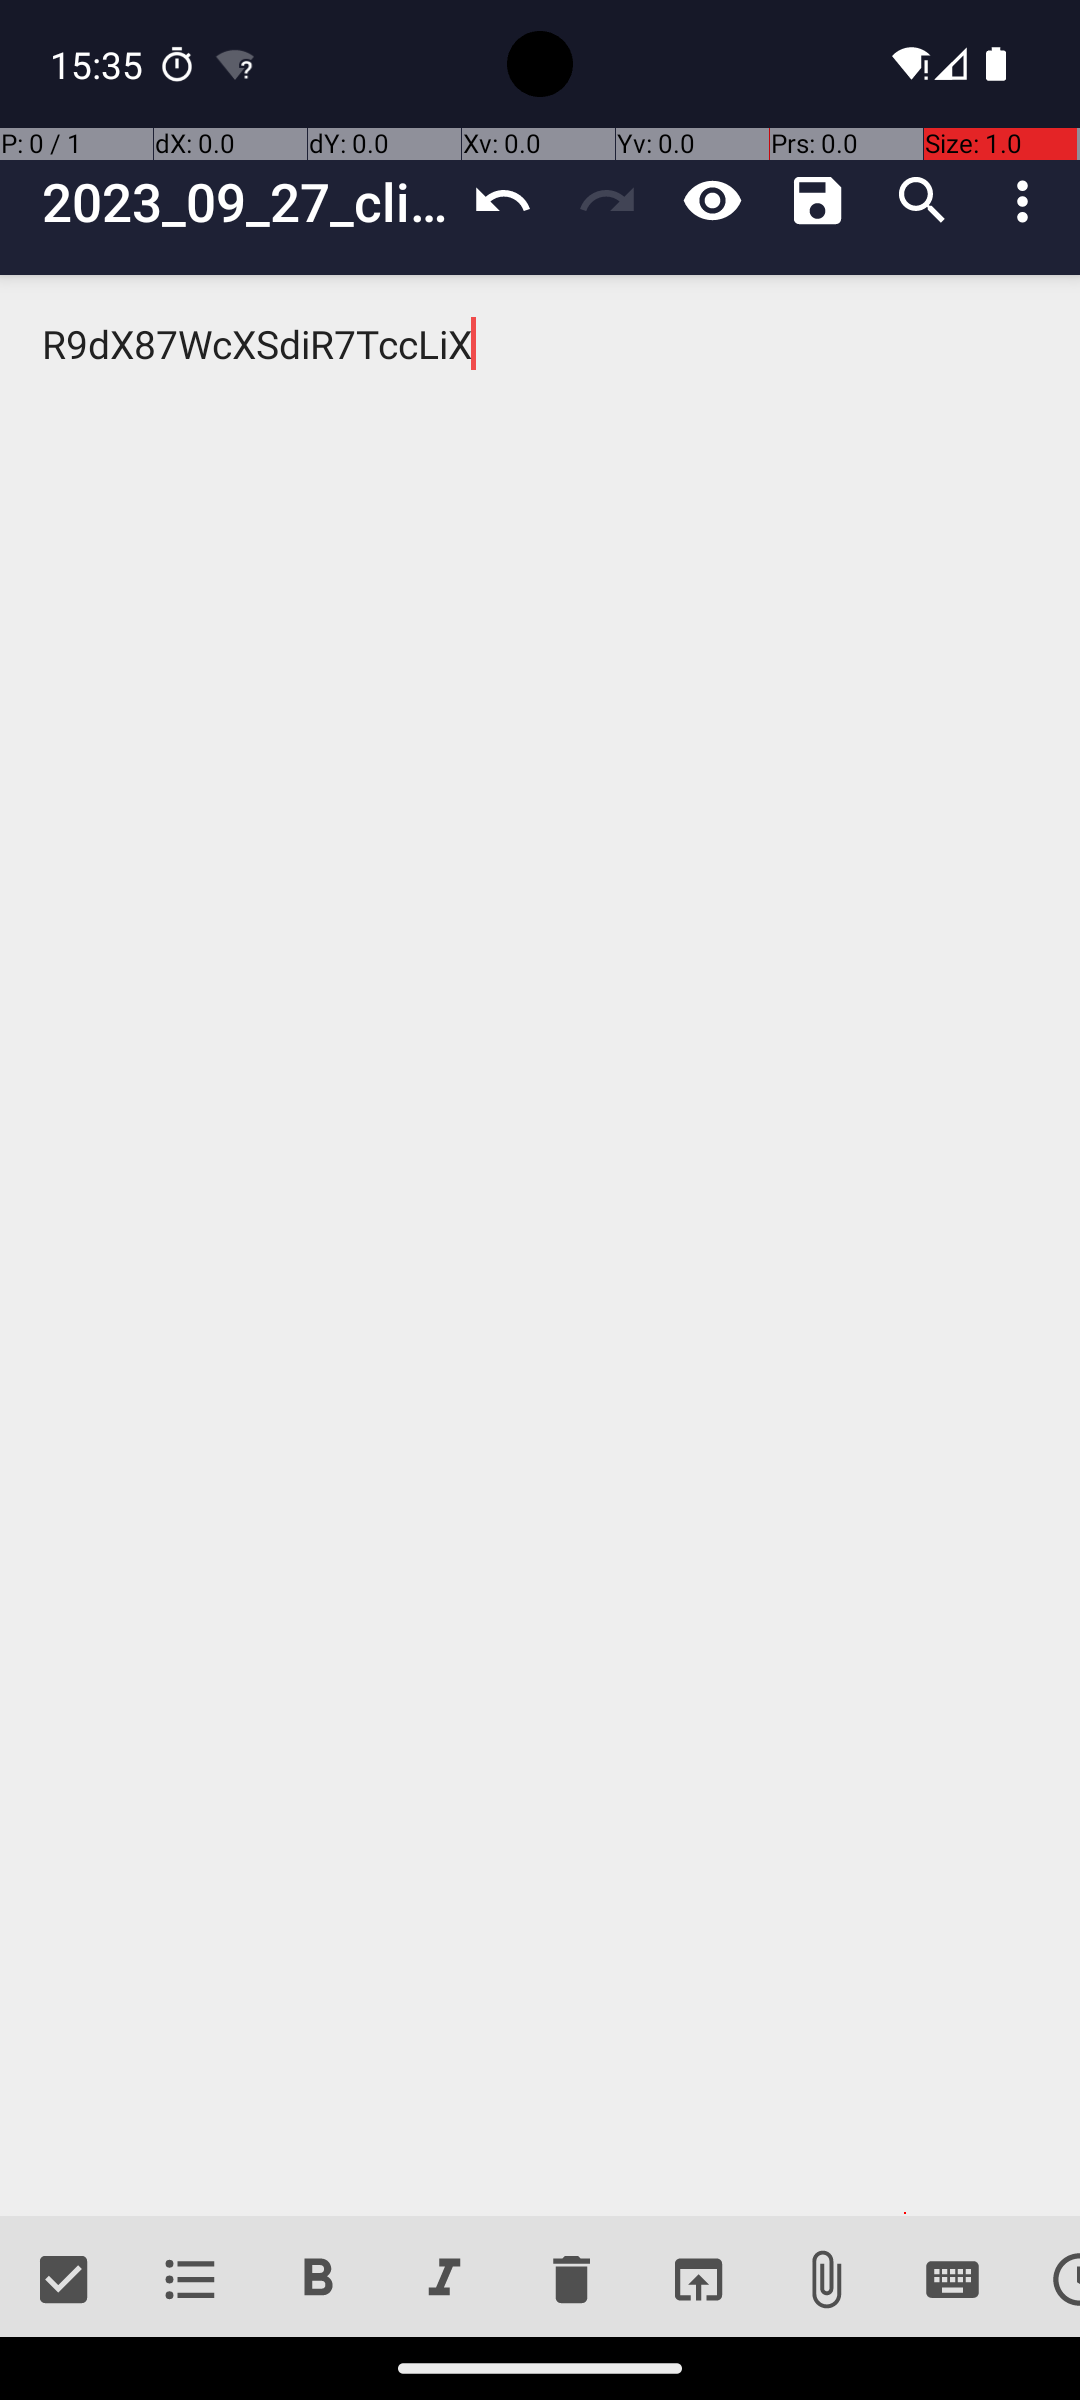  I want to click on Android System notification: AndroidWifi has limited connectivity, so click(235, 64).